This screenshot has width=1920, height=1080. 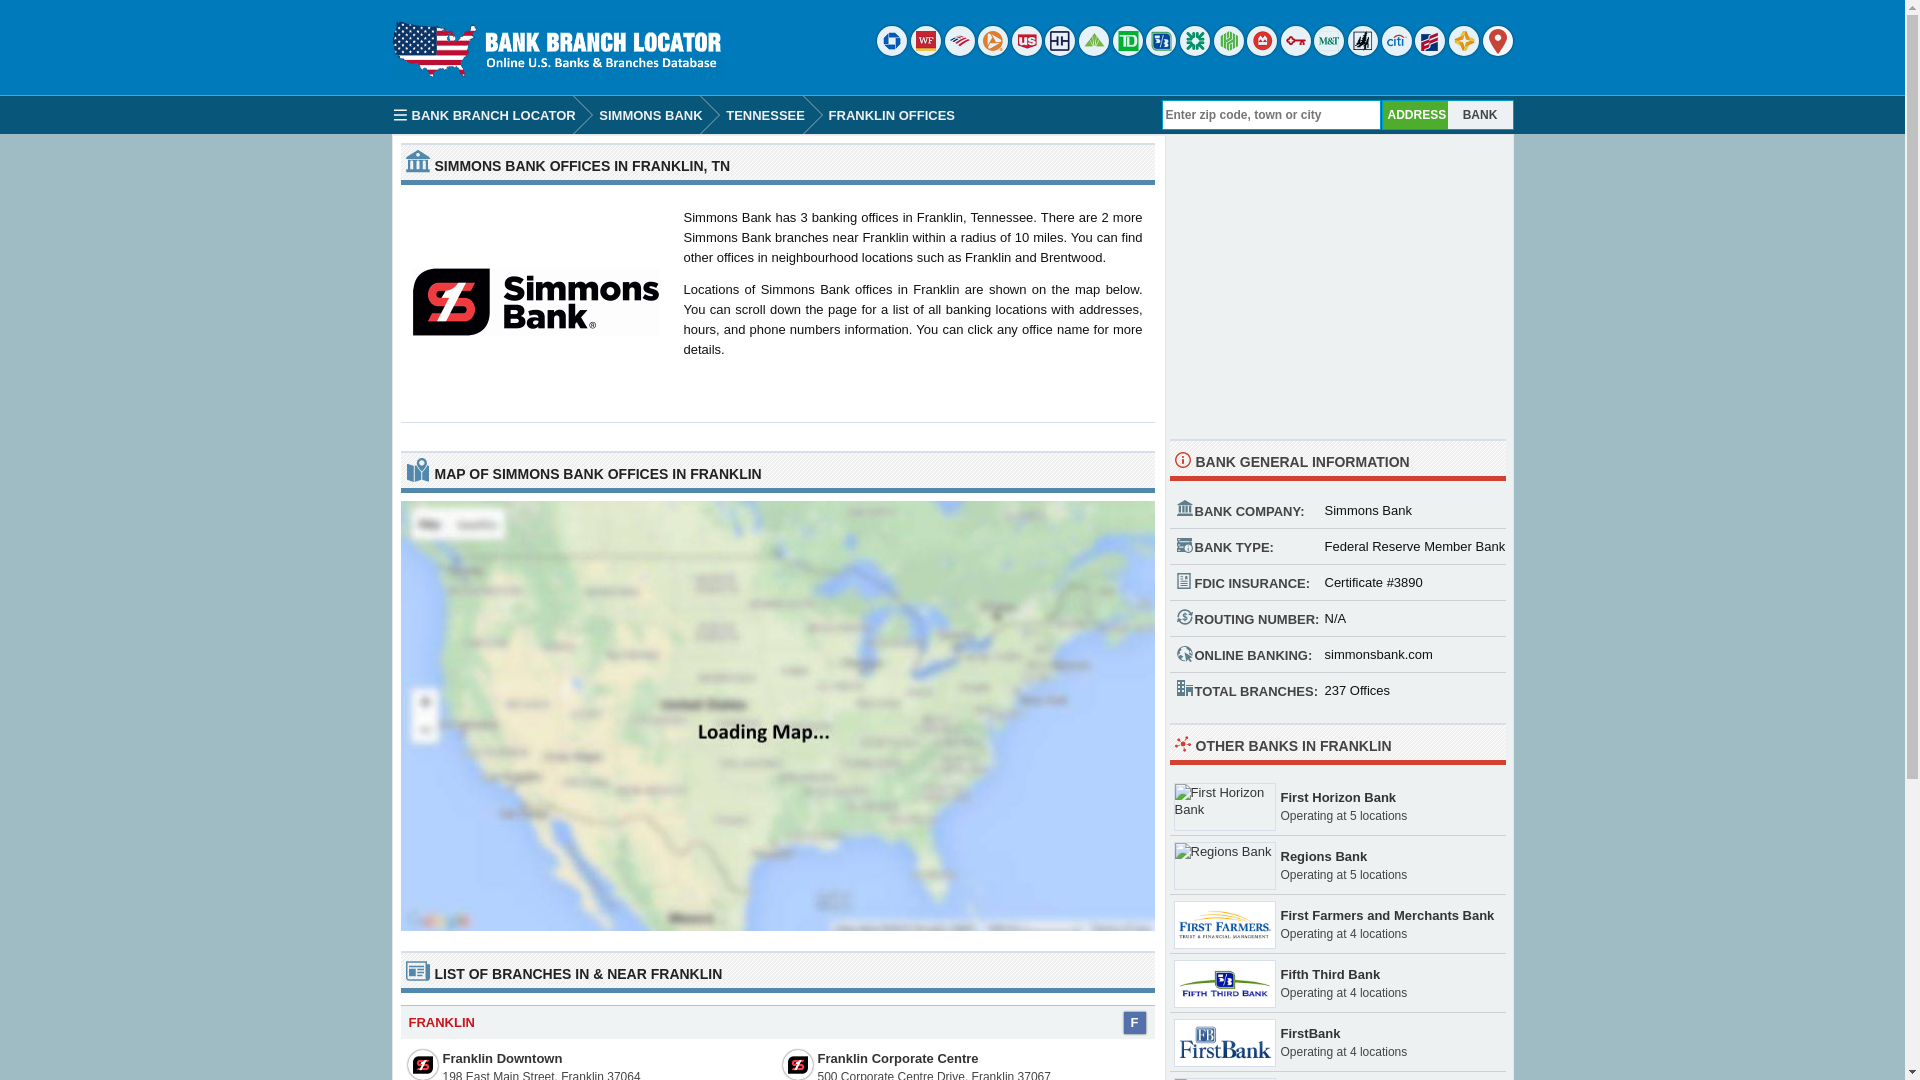 I want to click on Wells Fargo Bank, so click(x=925, y=52).